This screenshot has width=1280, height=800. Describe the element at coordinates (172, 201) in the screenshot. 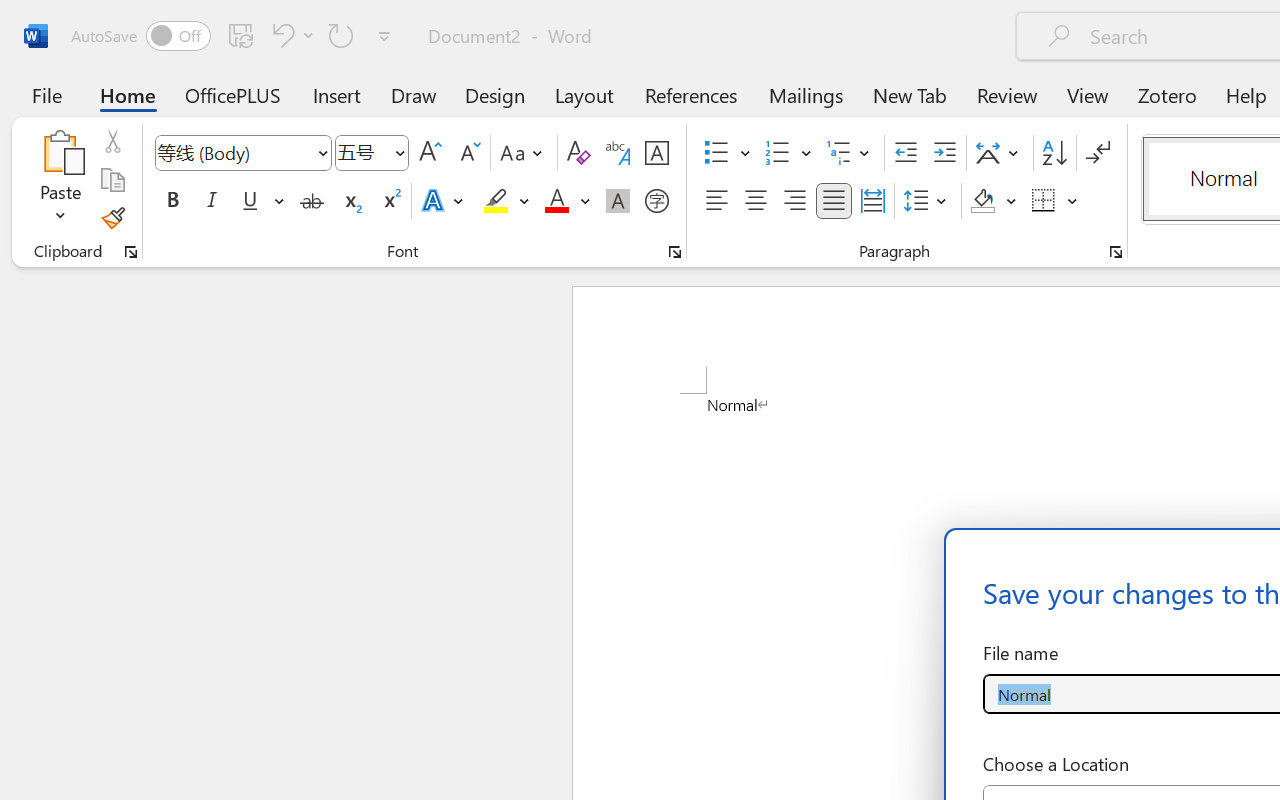

I see `Bold` at that location.